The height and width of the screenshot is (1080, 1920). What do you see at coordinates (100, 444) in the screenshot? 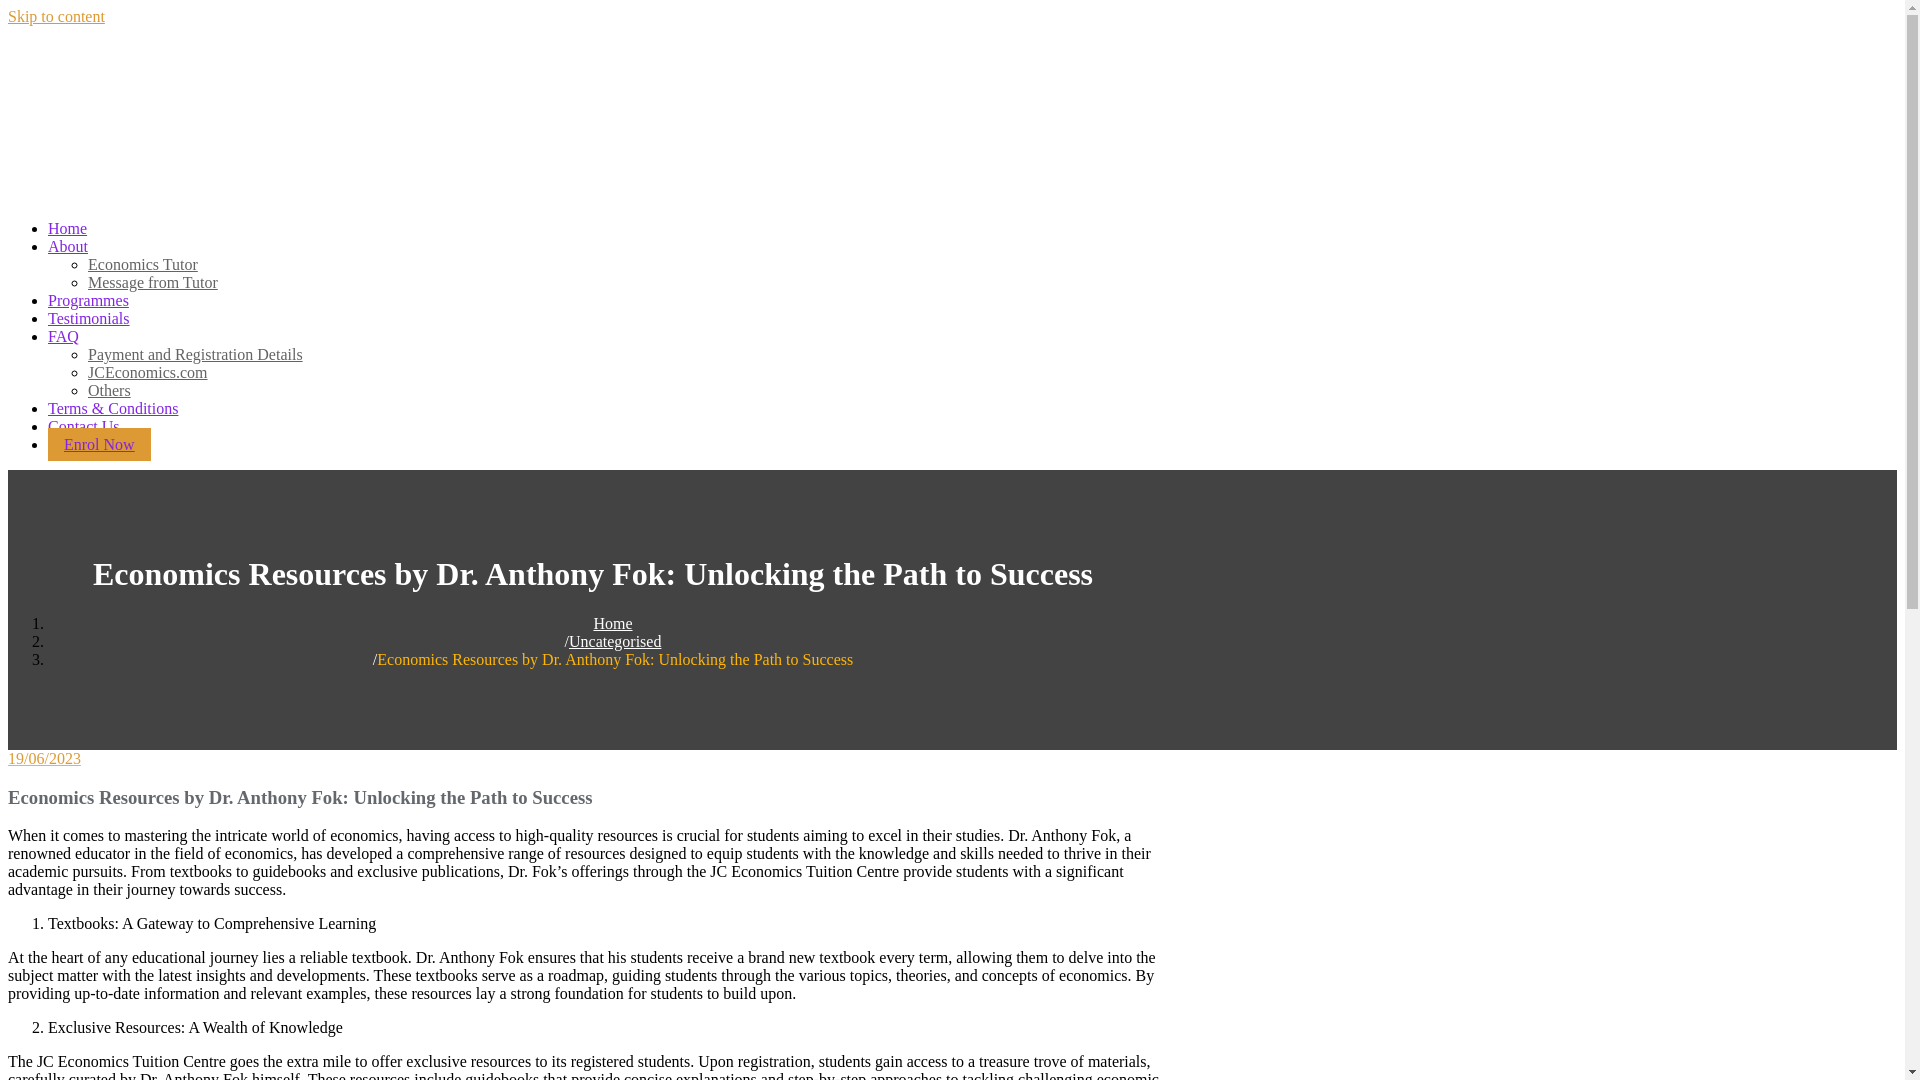
I see `Enrol Now` at bounding box center [100, 444].